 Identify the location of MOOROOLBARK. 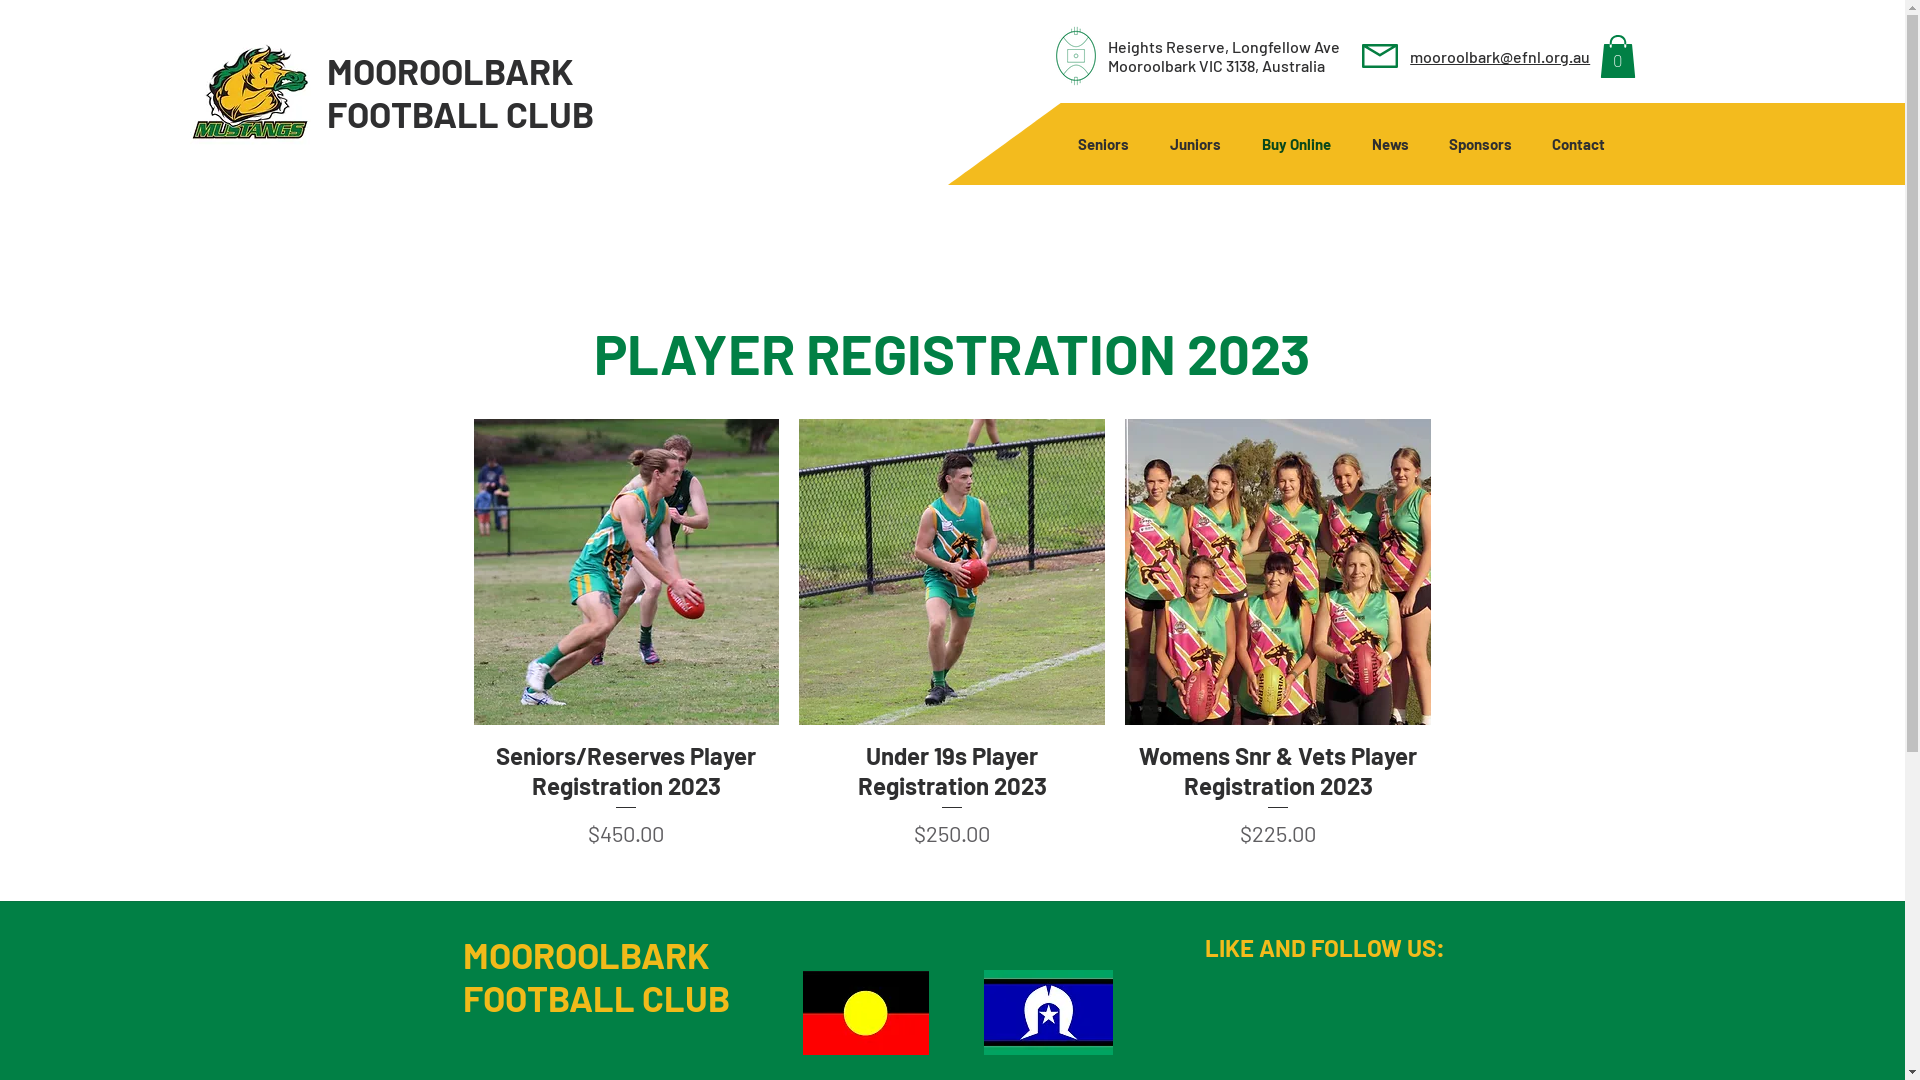
(586, 954).